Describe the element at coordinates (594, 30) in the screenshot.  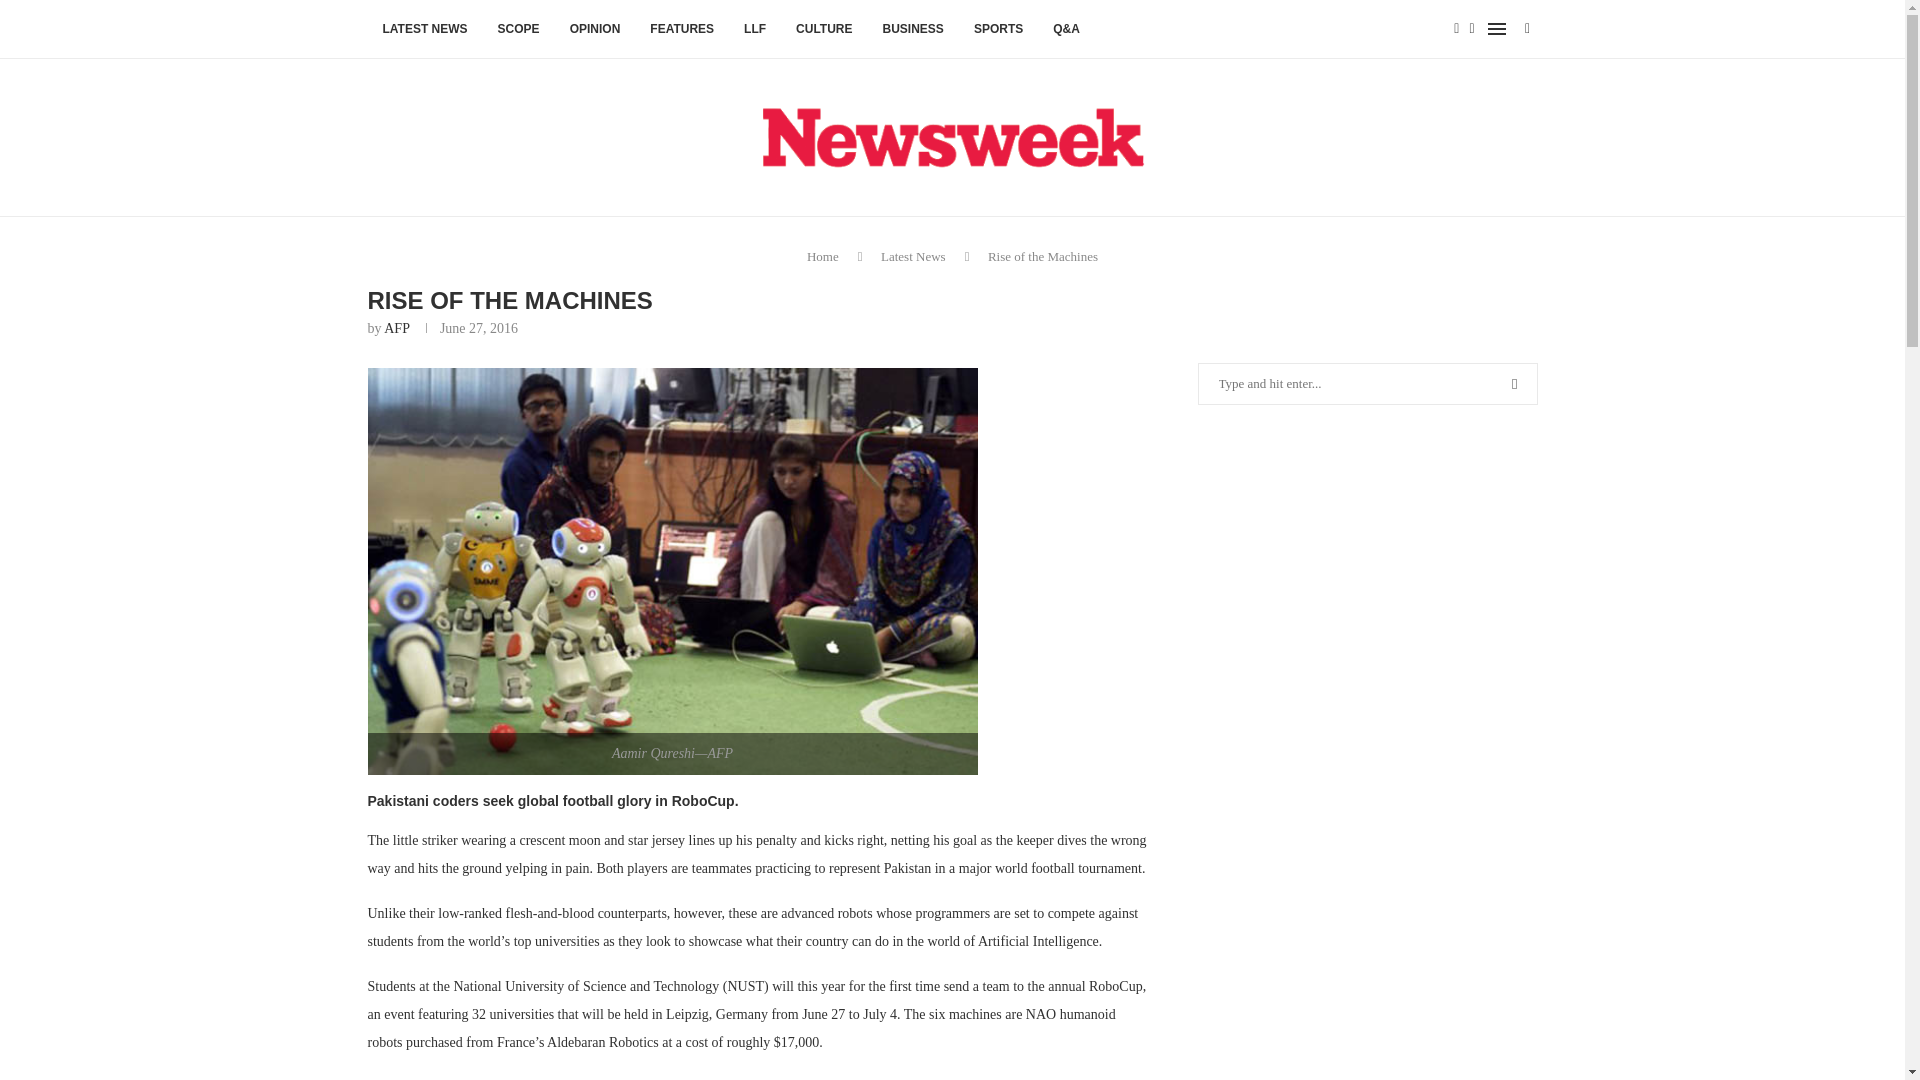
I see `OPINION` at that location.